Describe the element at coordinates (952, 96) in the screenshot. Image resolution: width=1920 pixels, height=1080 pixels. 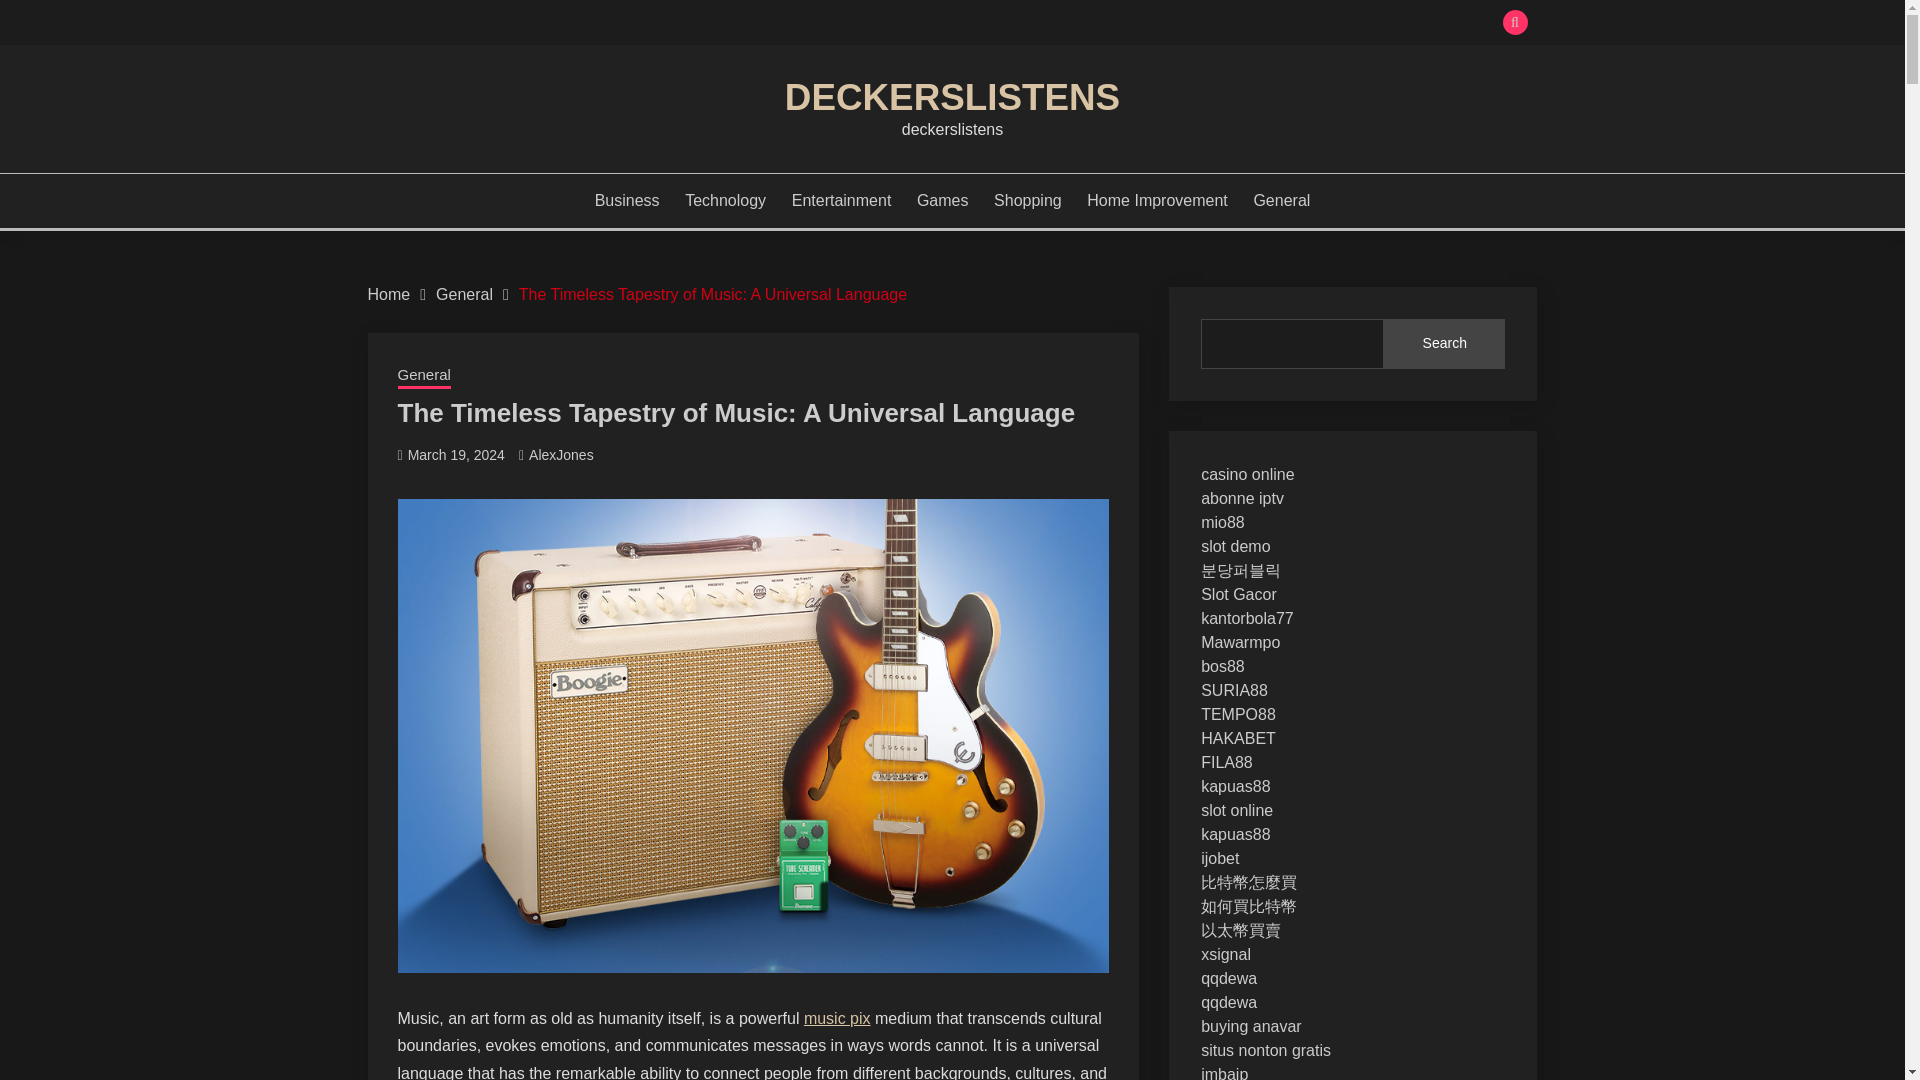
I see `DECKERSLISTENS` at that location.